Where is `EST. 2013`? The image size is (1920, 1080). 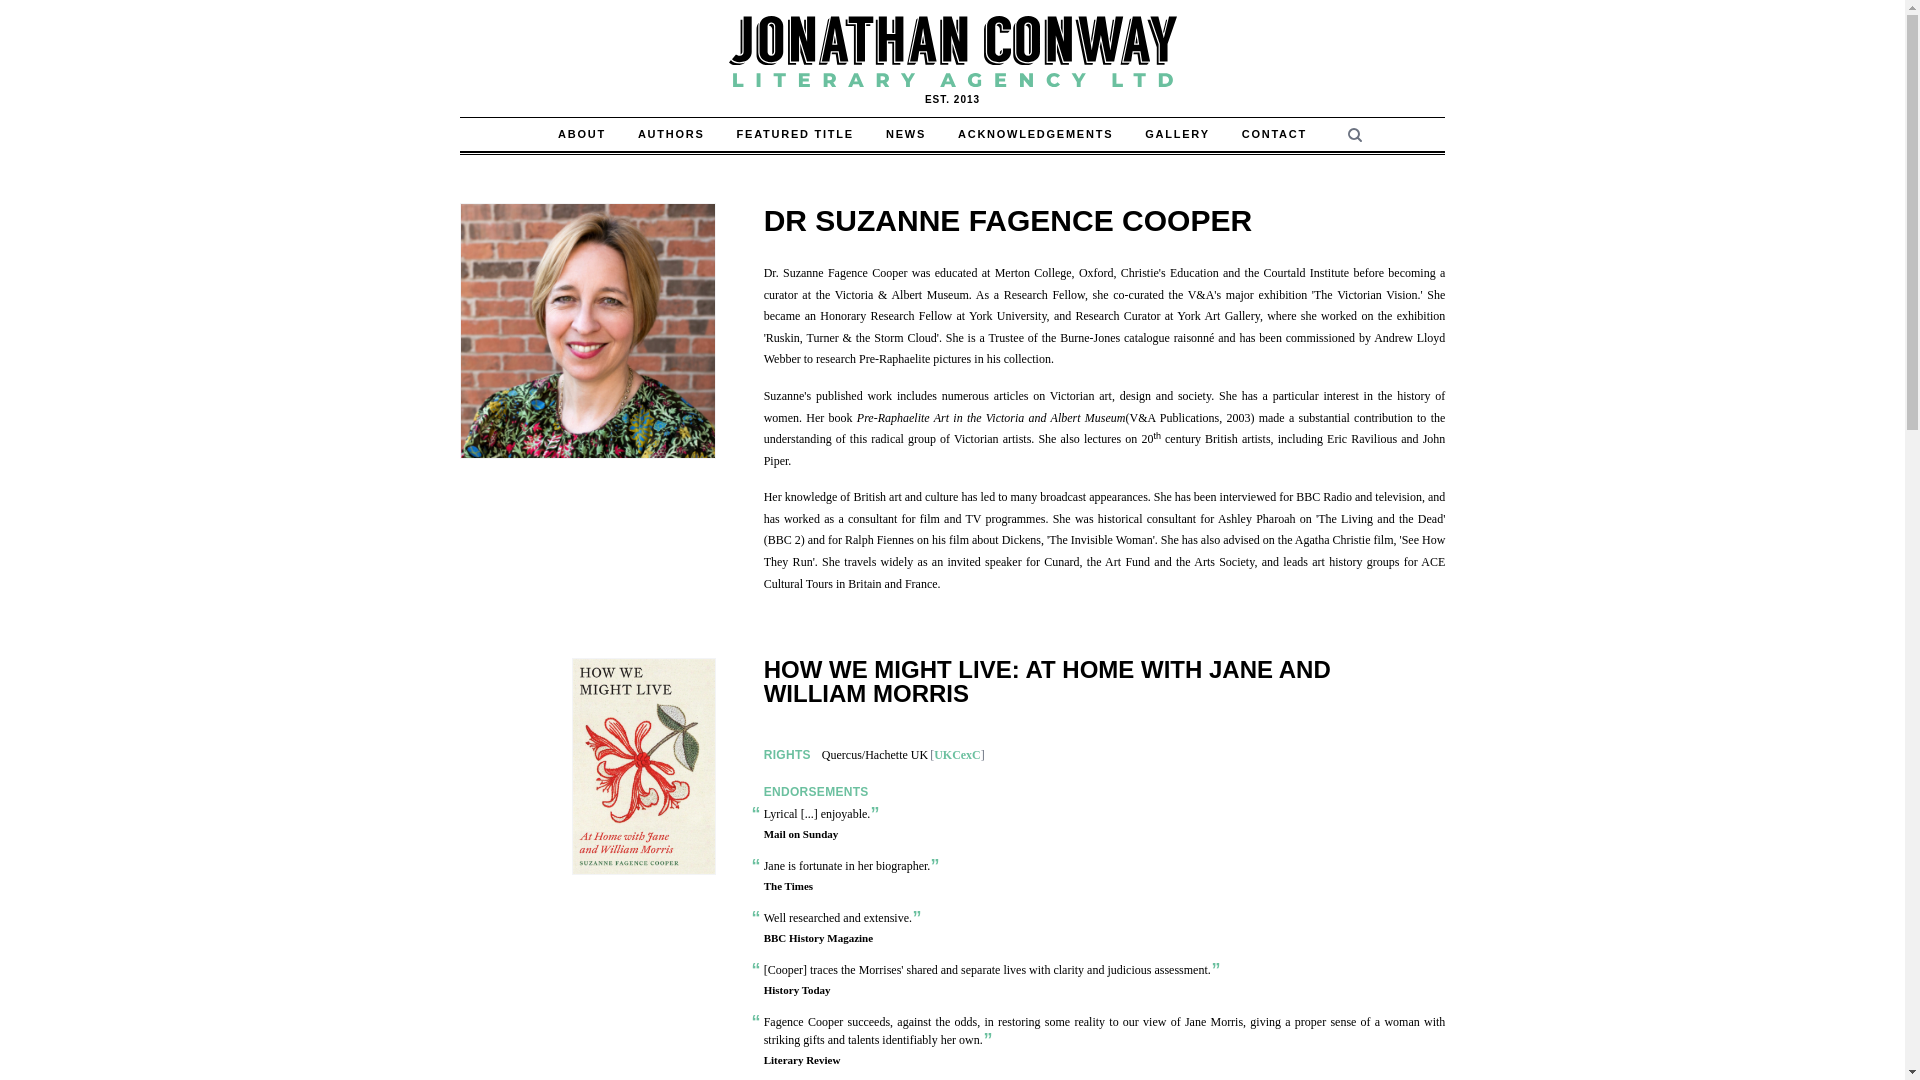 EST. 2013 is located at coordinates (951, 58).